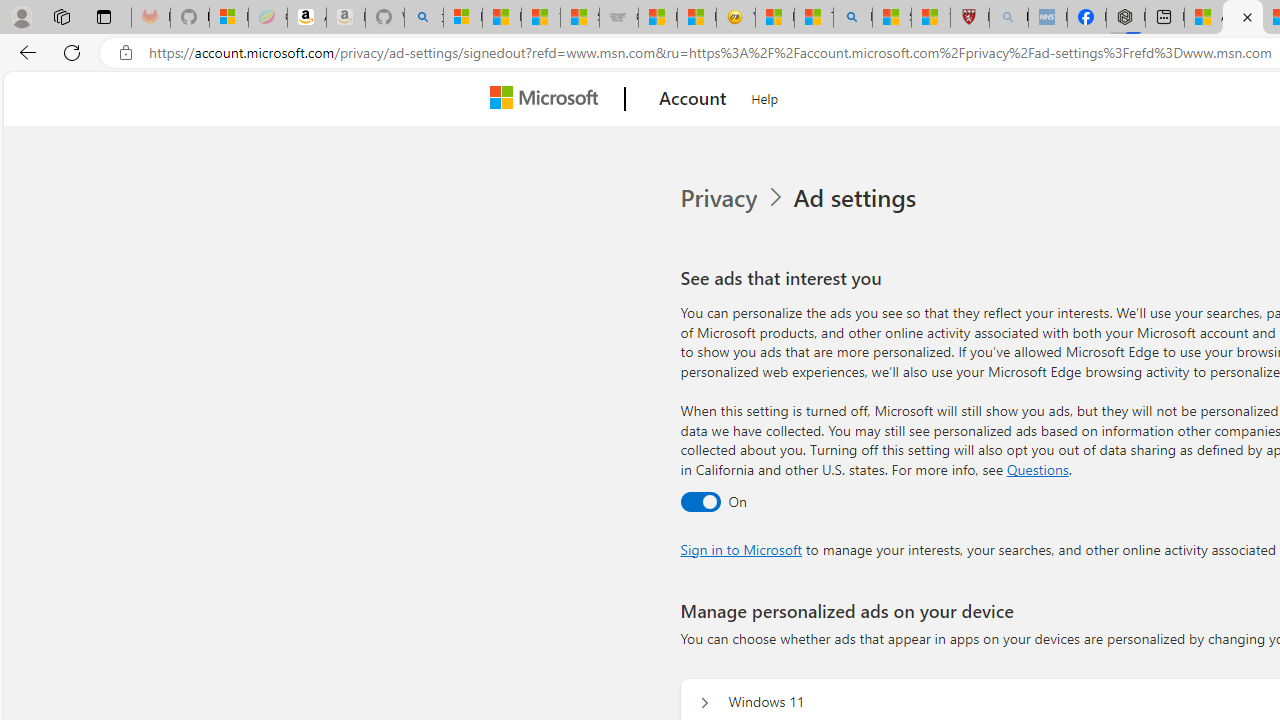  Describe the element at coordinates (930, 18) in the screenshot. I see `12 Popular Science Lies that Must be Corrected` at that location.